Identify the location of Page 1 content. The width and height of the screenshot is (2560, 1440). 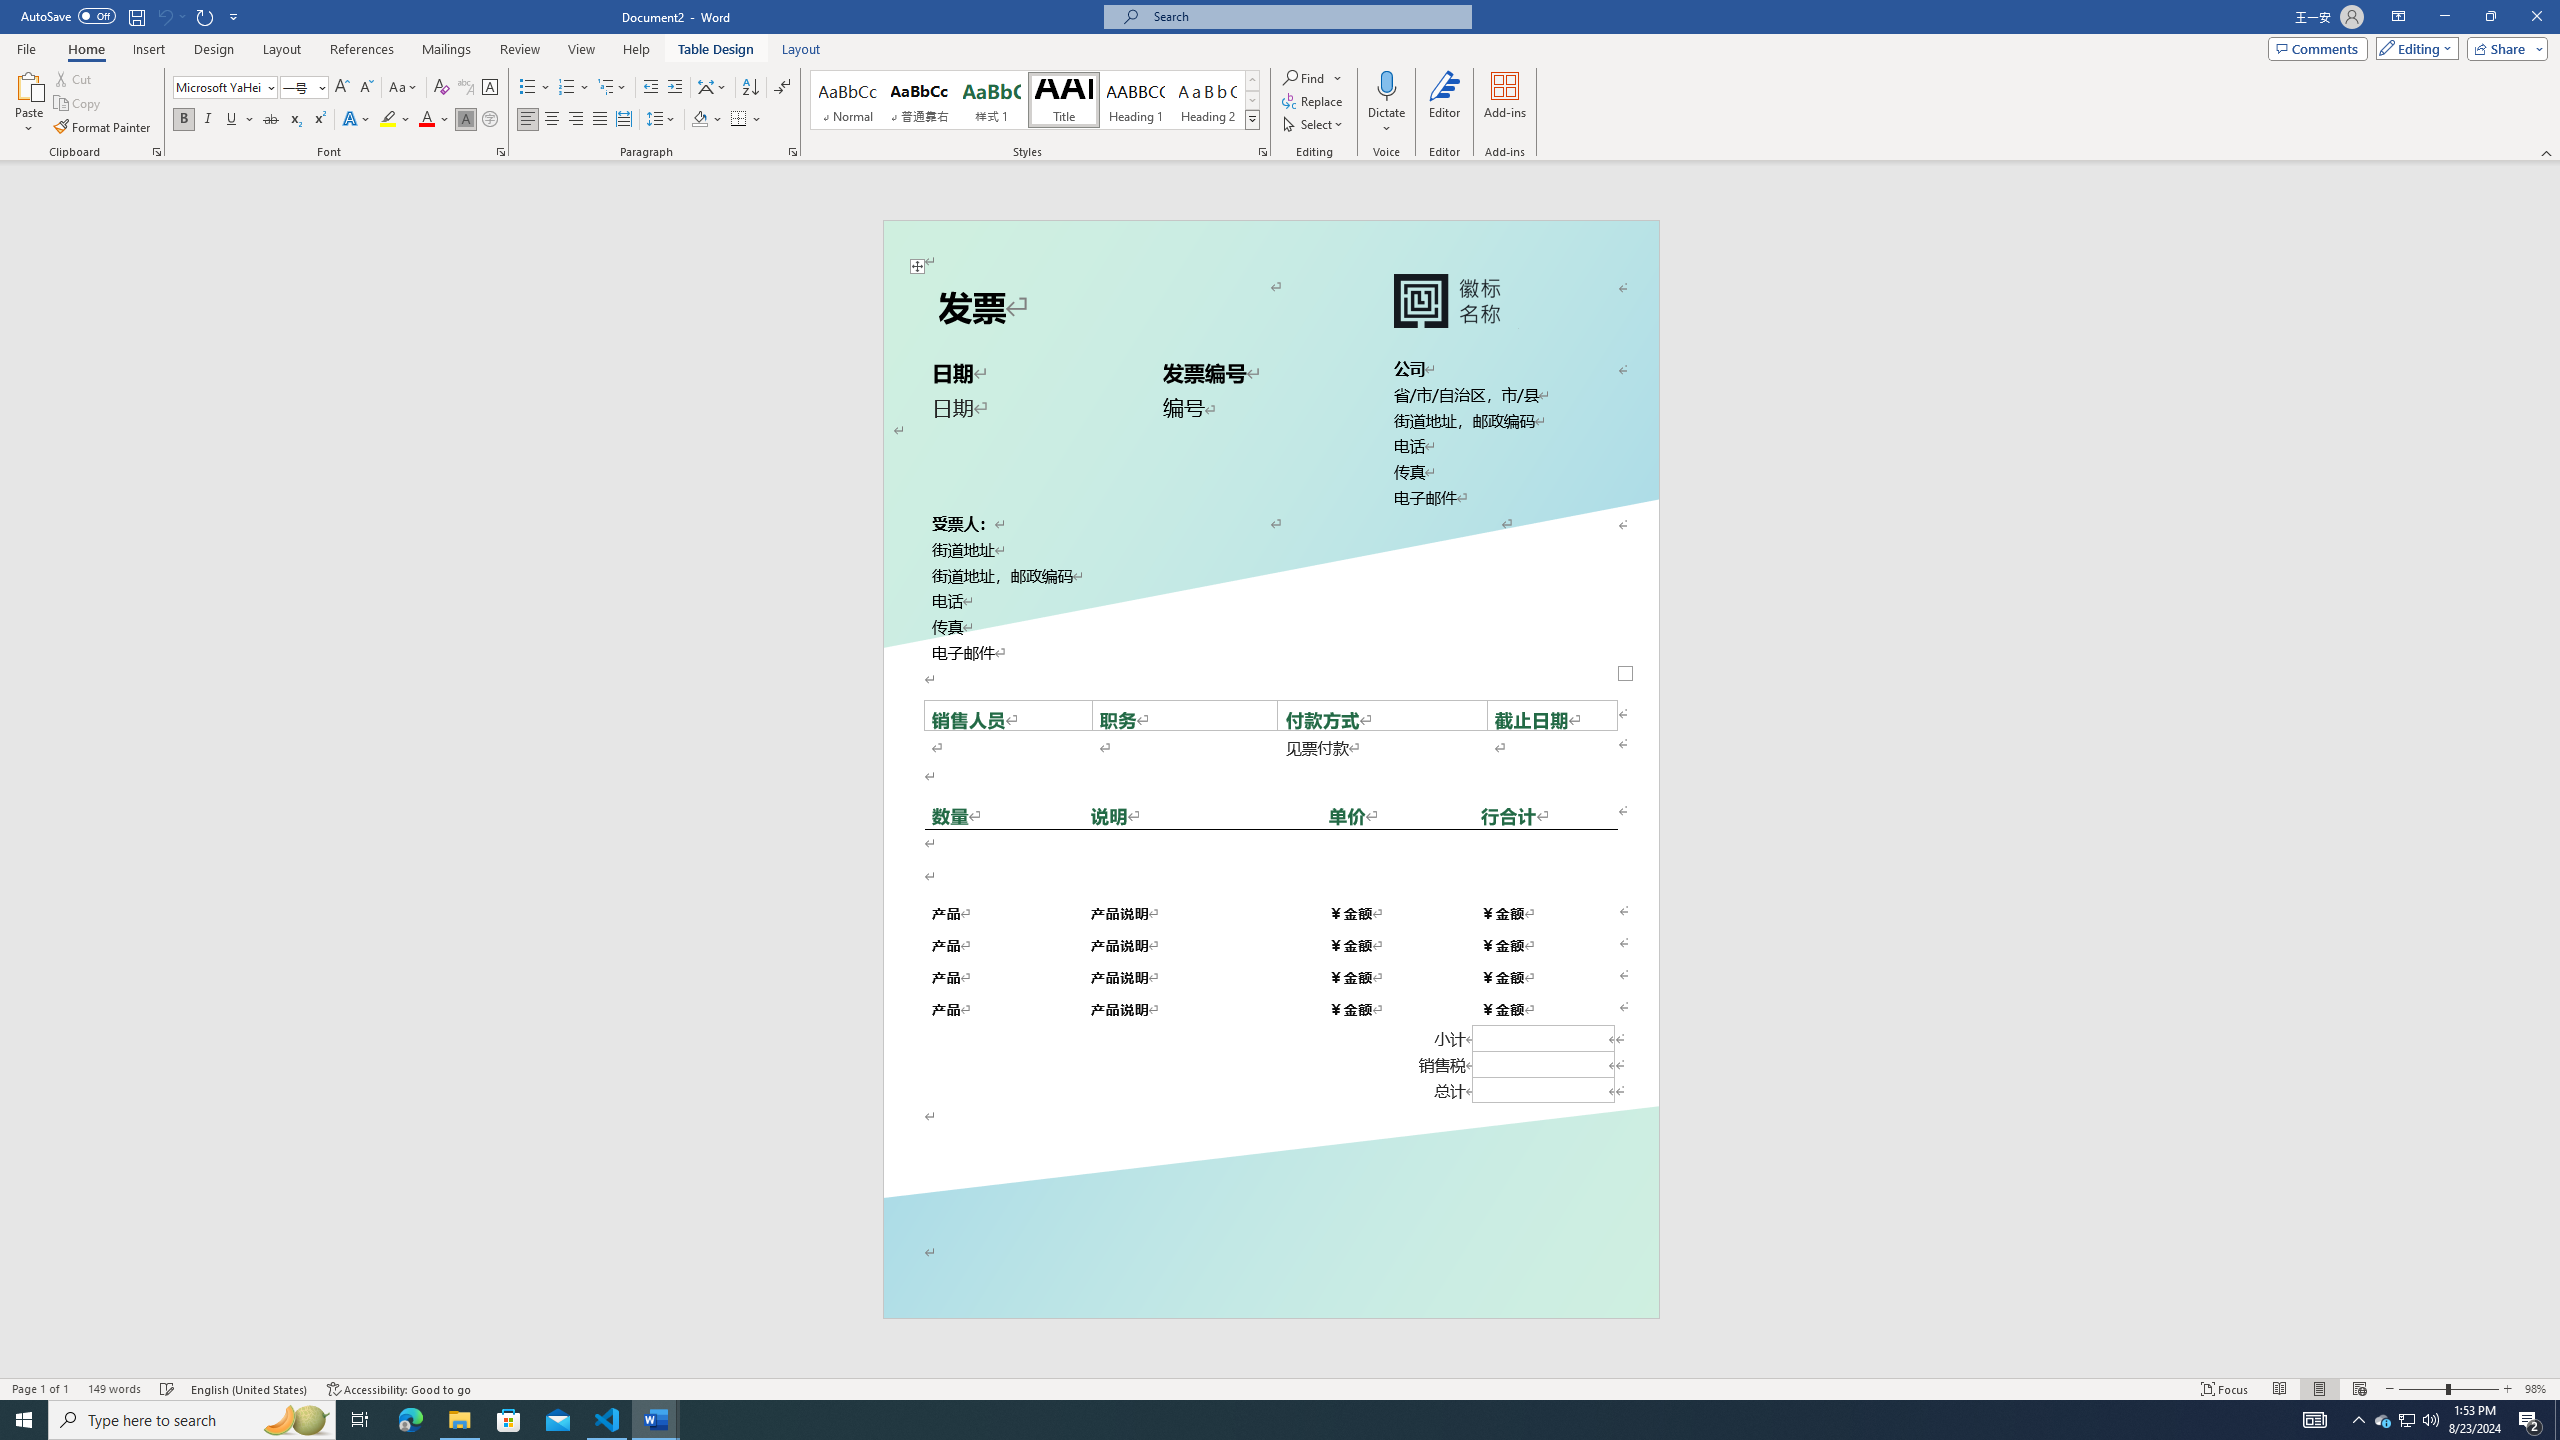
(1270, 749).